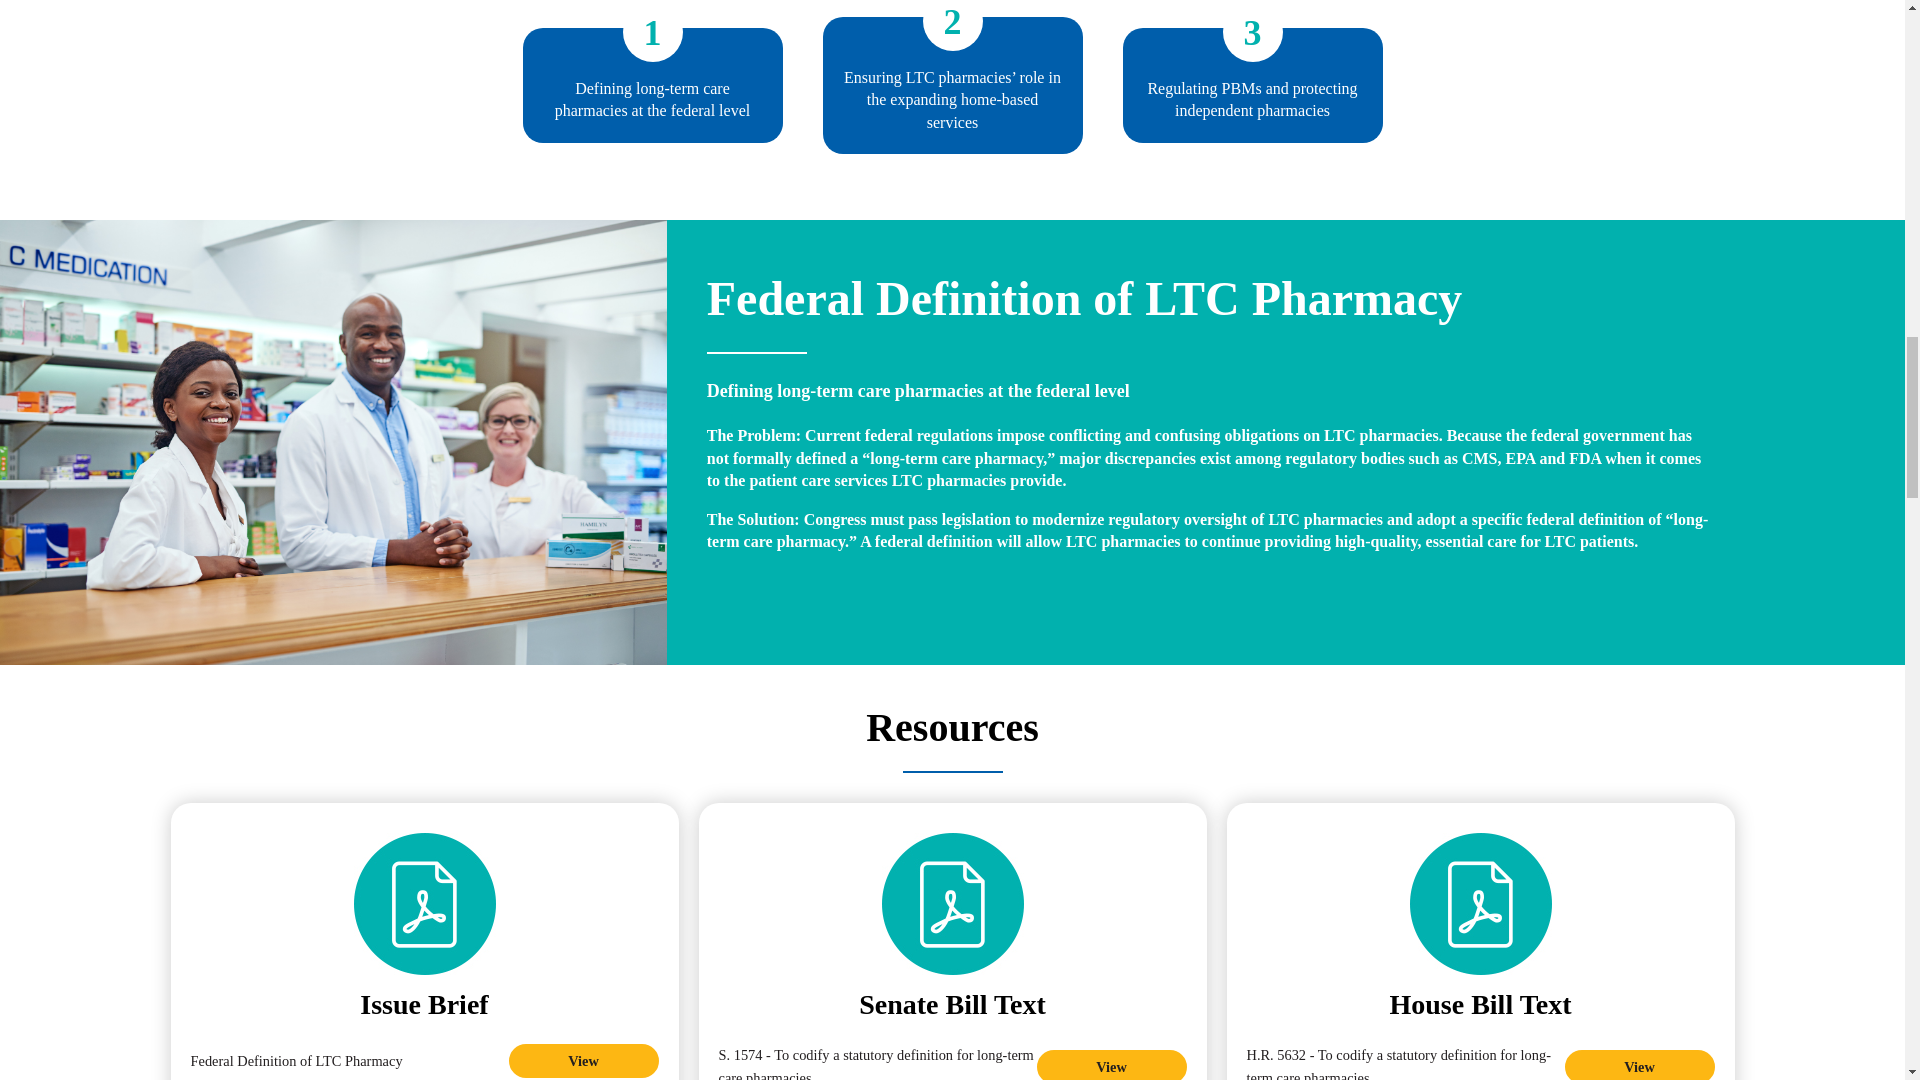  I want to click on View, so click(583, 1060).